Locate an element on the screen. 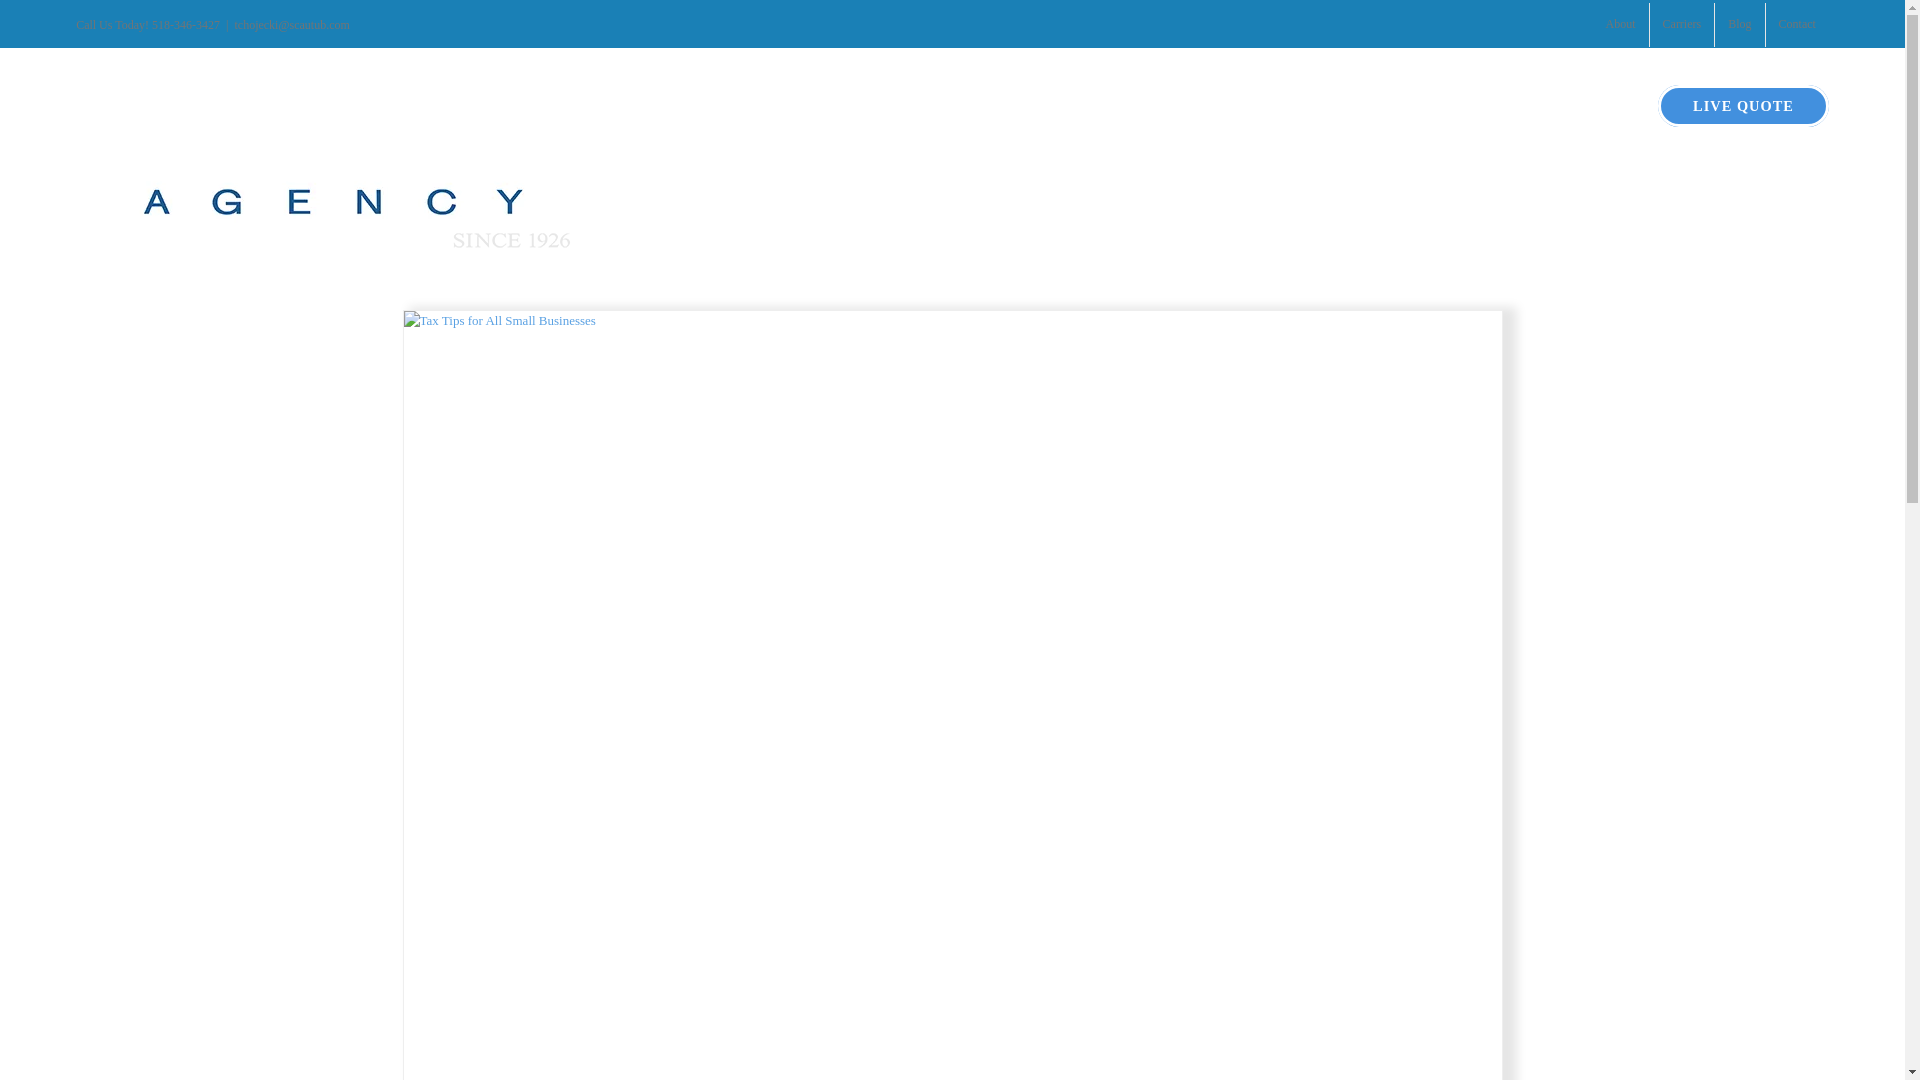  Blog is located at coordinates (1739, 25).